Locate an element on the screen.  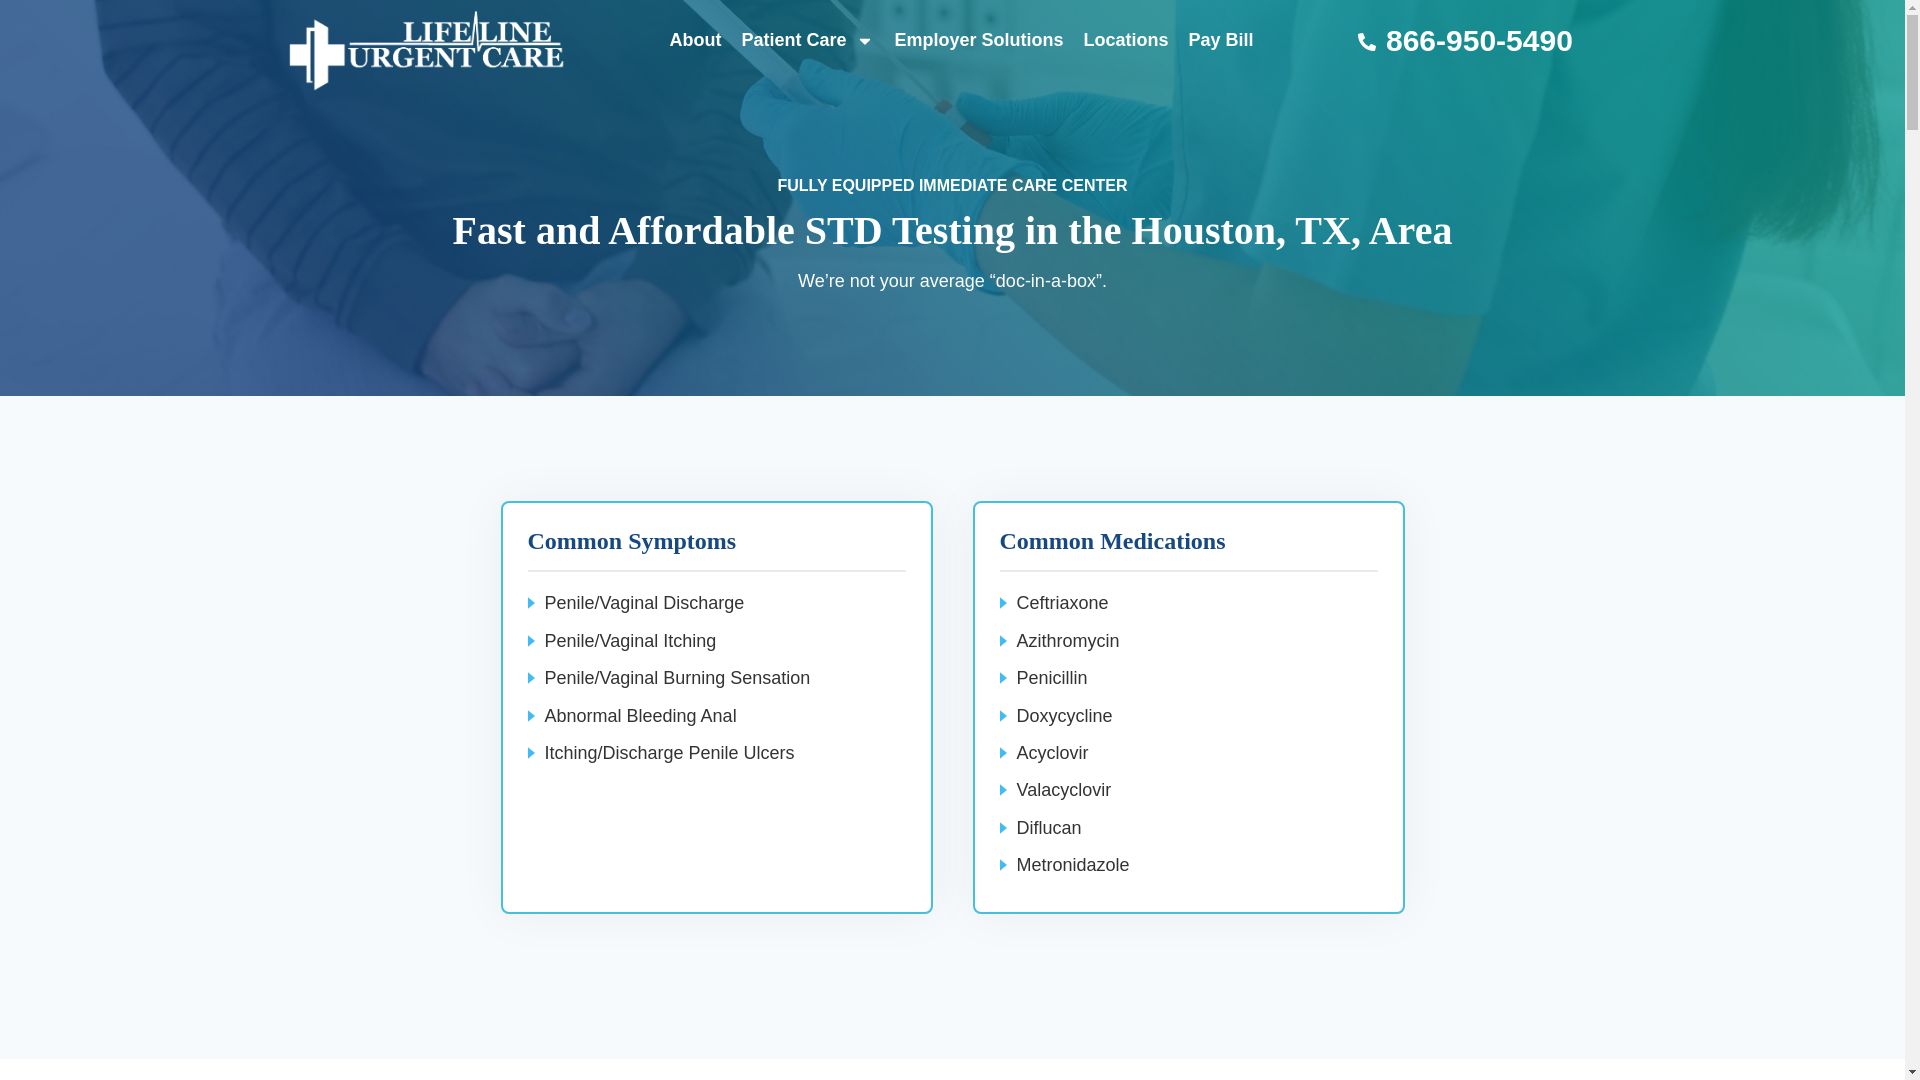
866-950-5490 is located at coordinates (1482, 40).